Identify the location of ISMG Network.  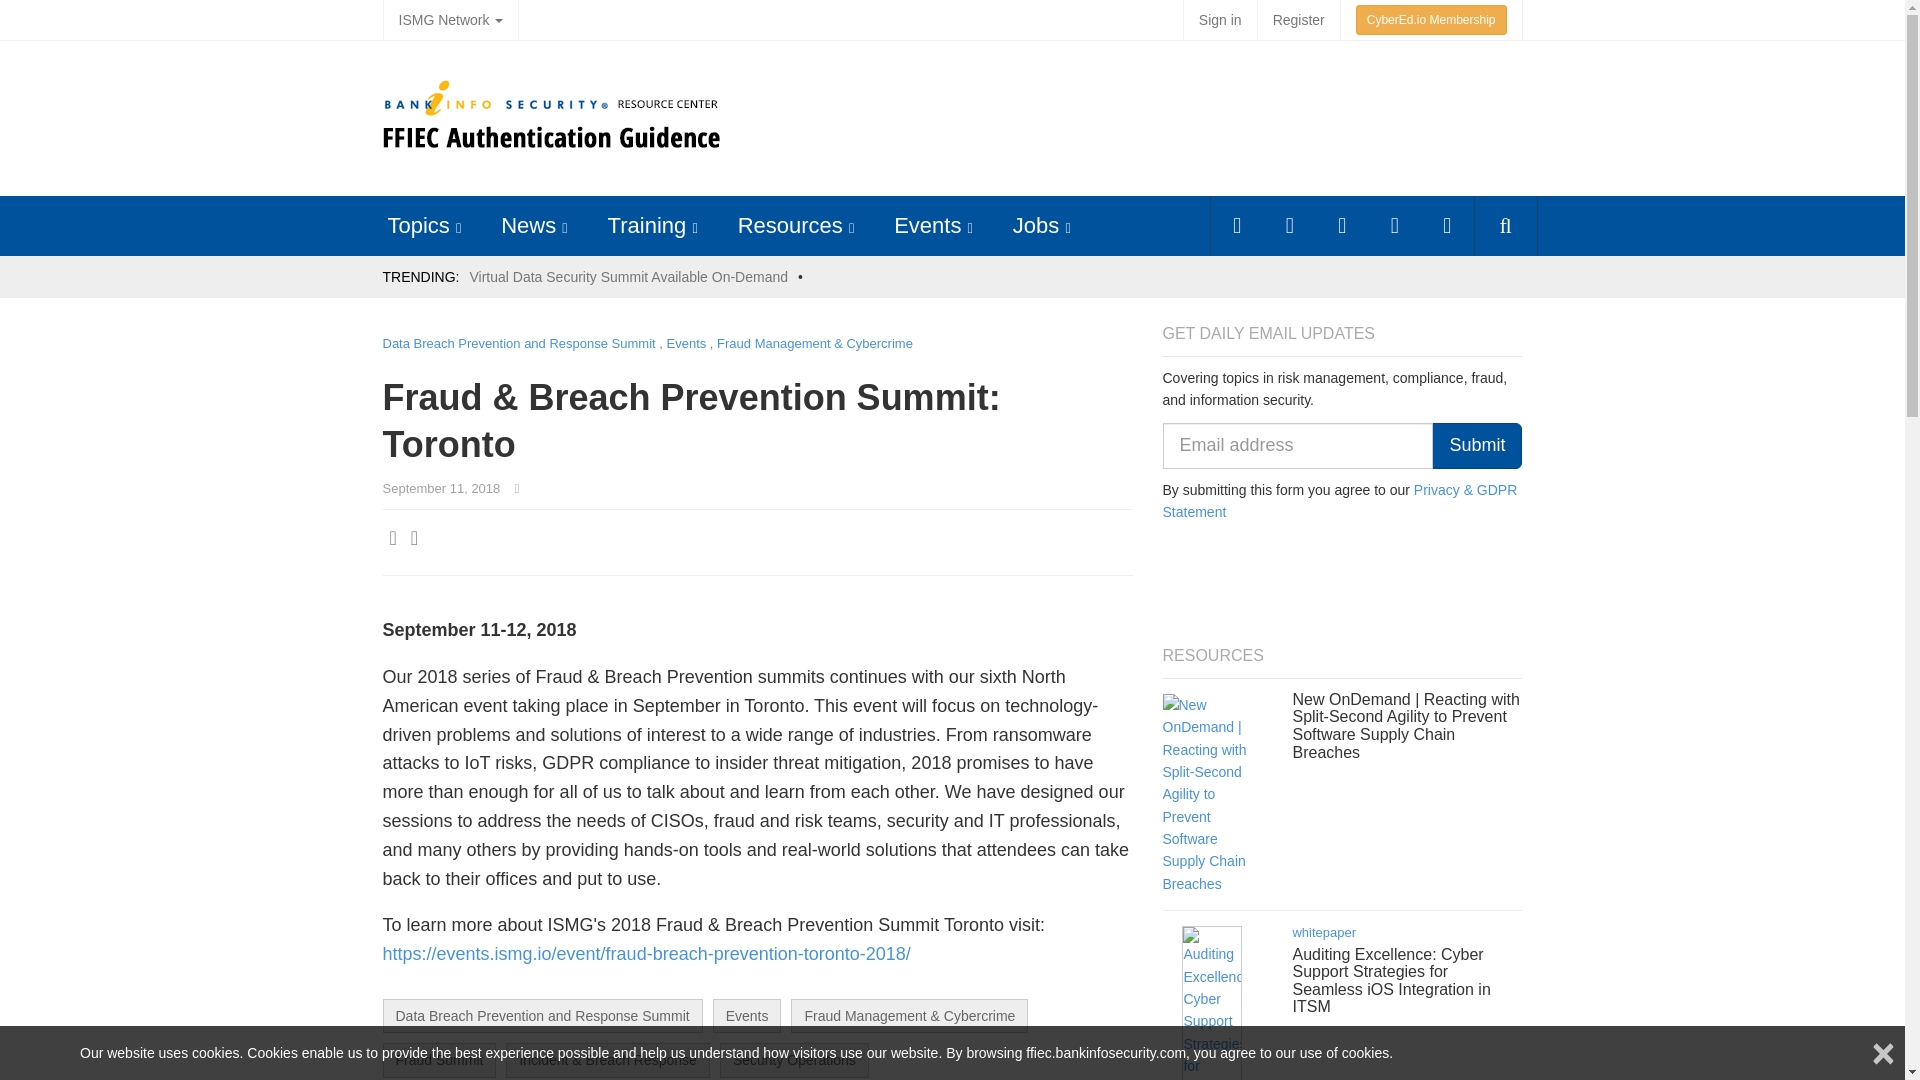
(450, 20).